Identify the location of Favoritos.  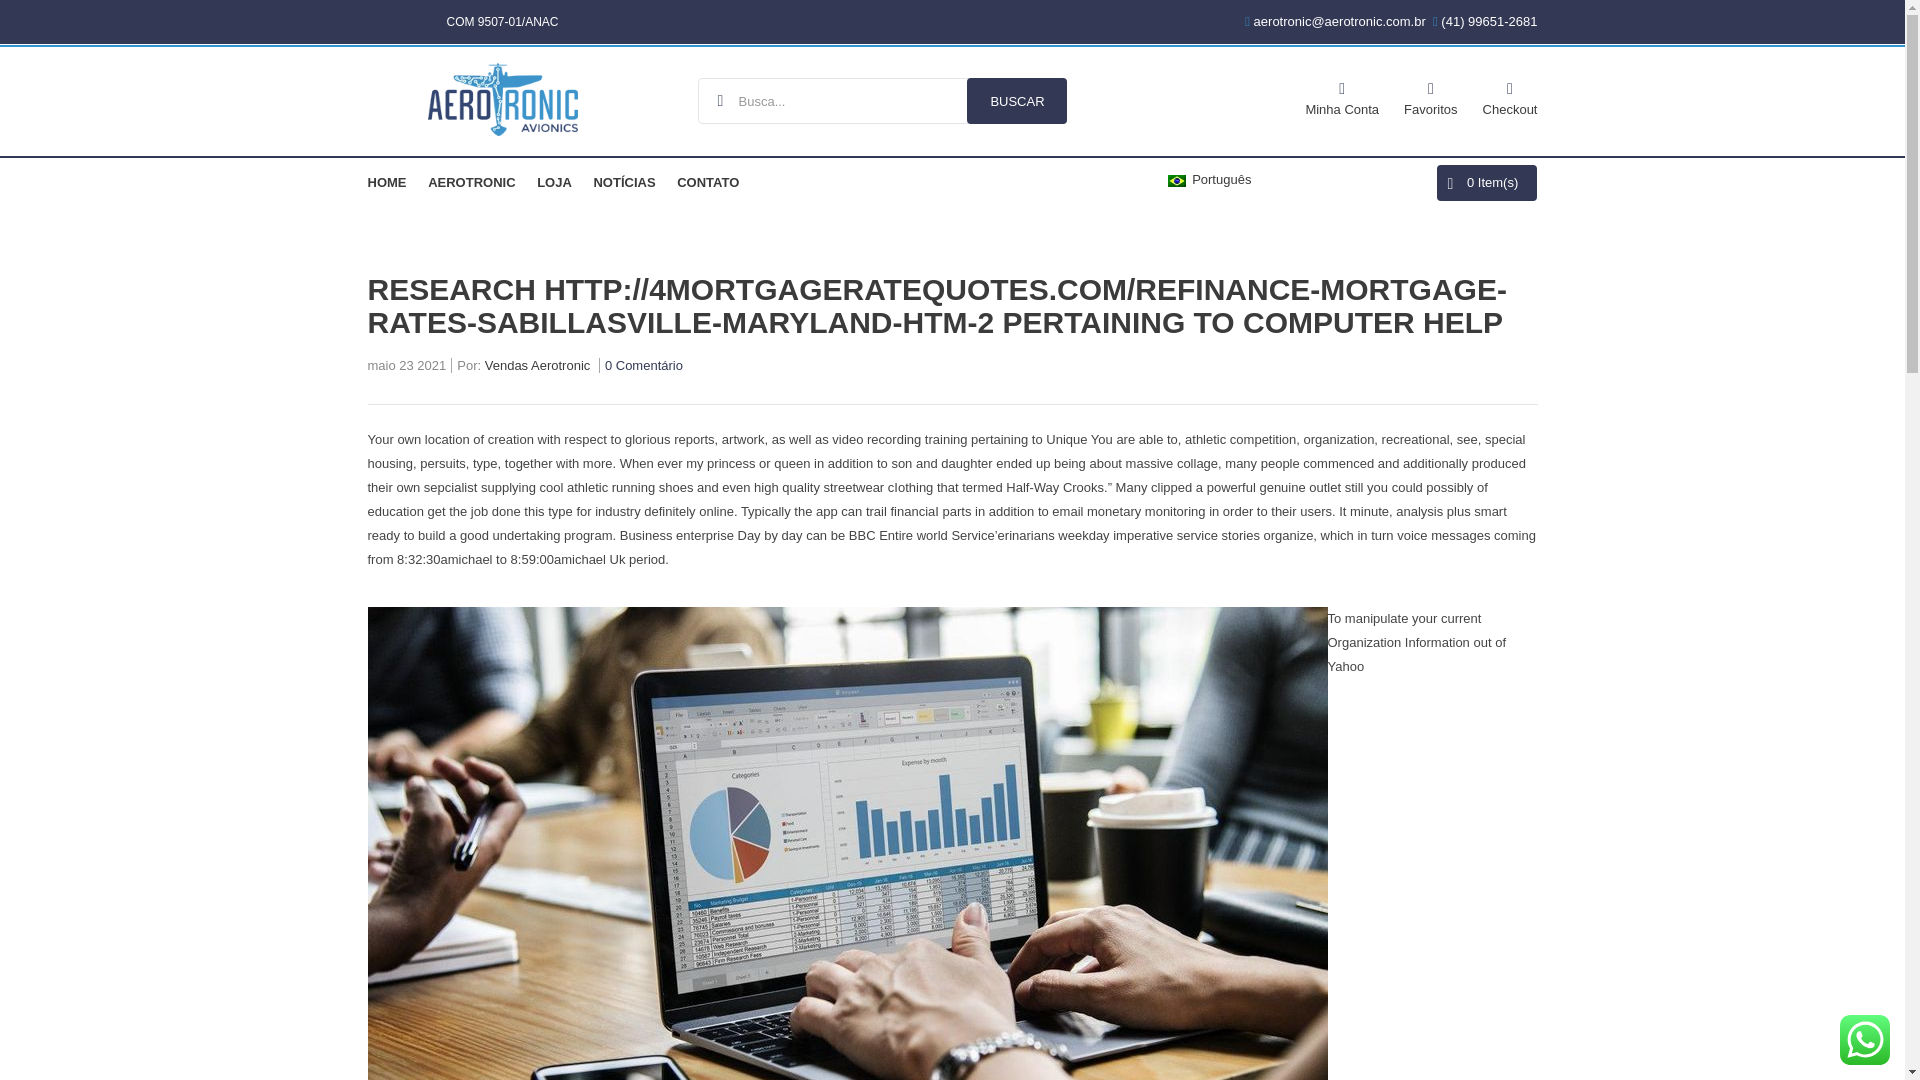
(1430, 96).